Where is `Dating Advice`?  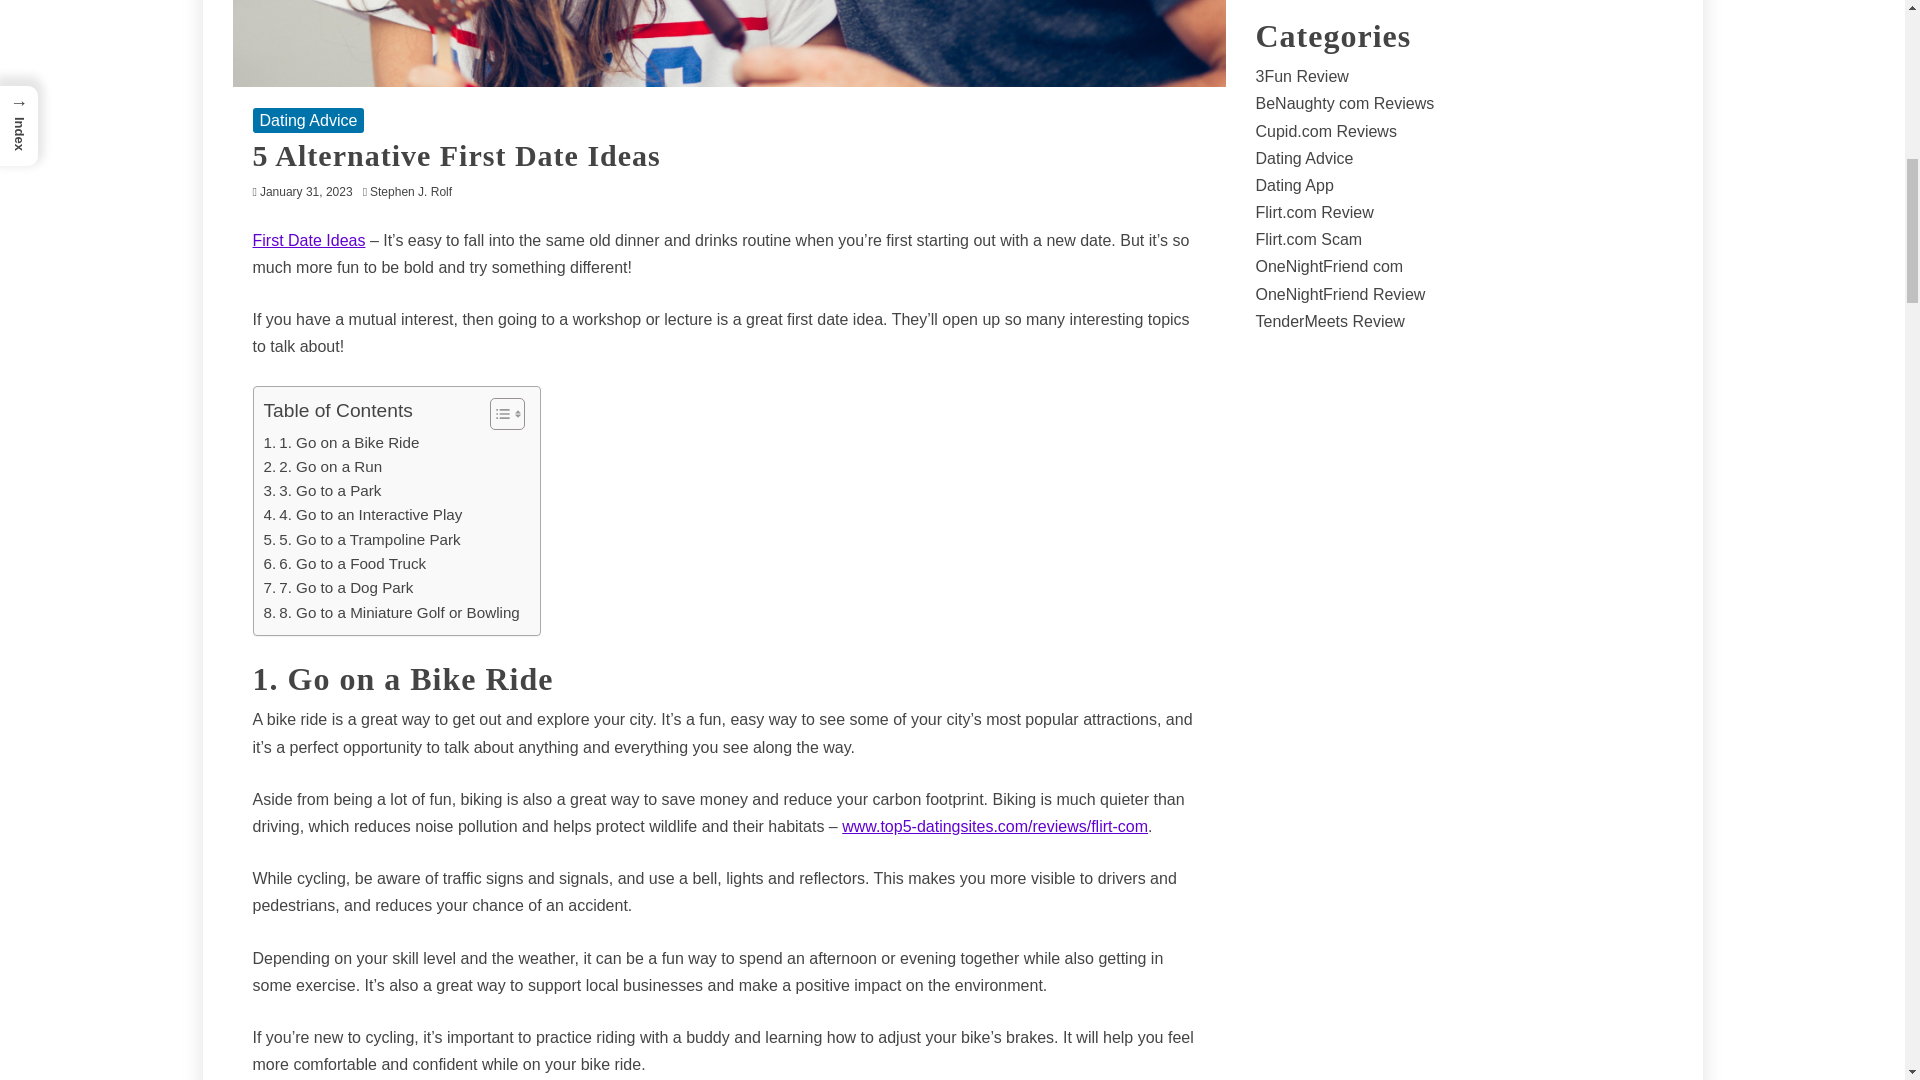
Dating Advice is located at coordinates (308, 120).